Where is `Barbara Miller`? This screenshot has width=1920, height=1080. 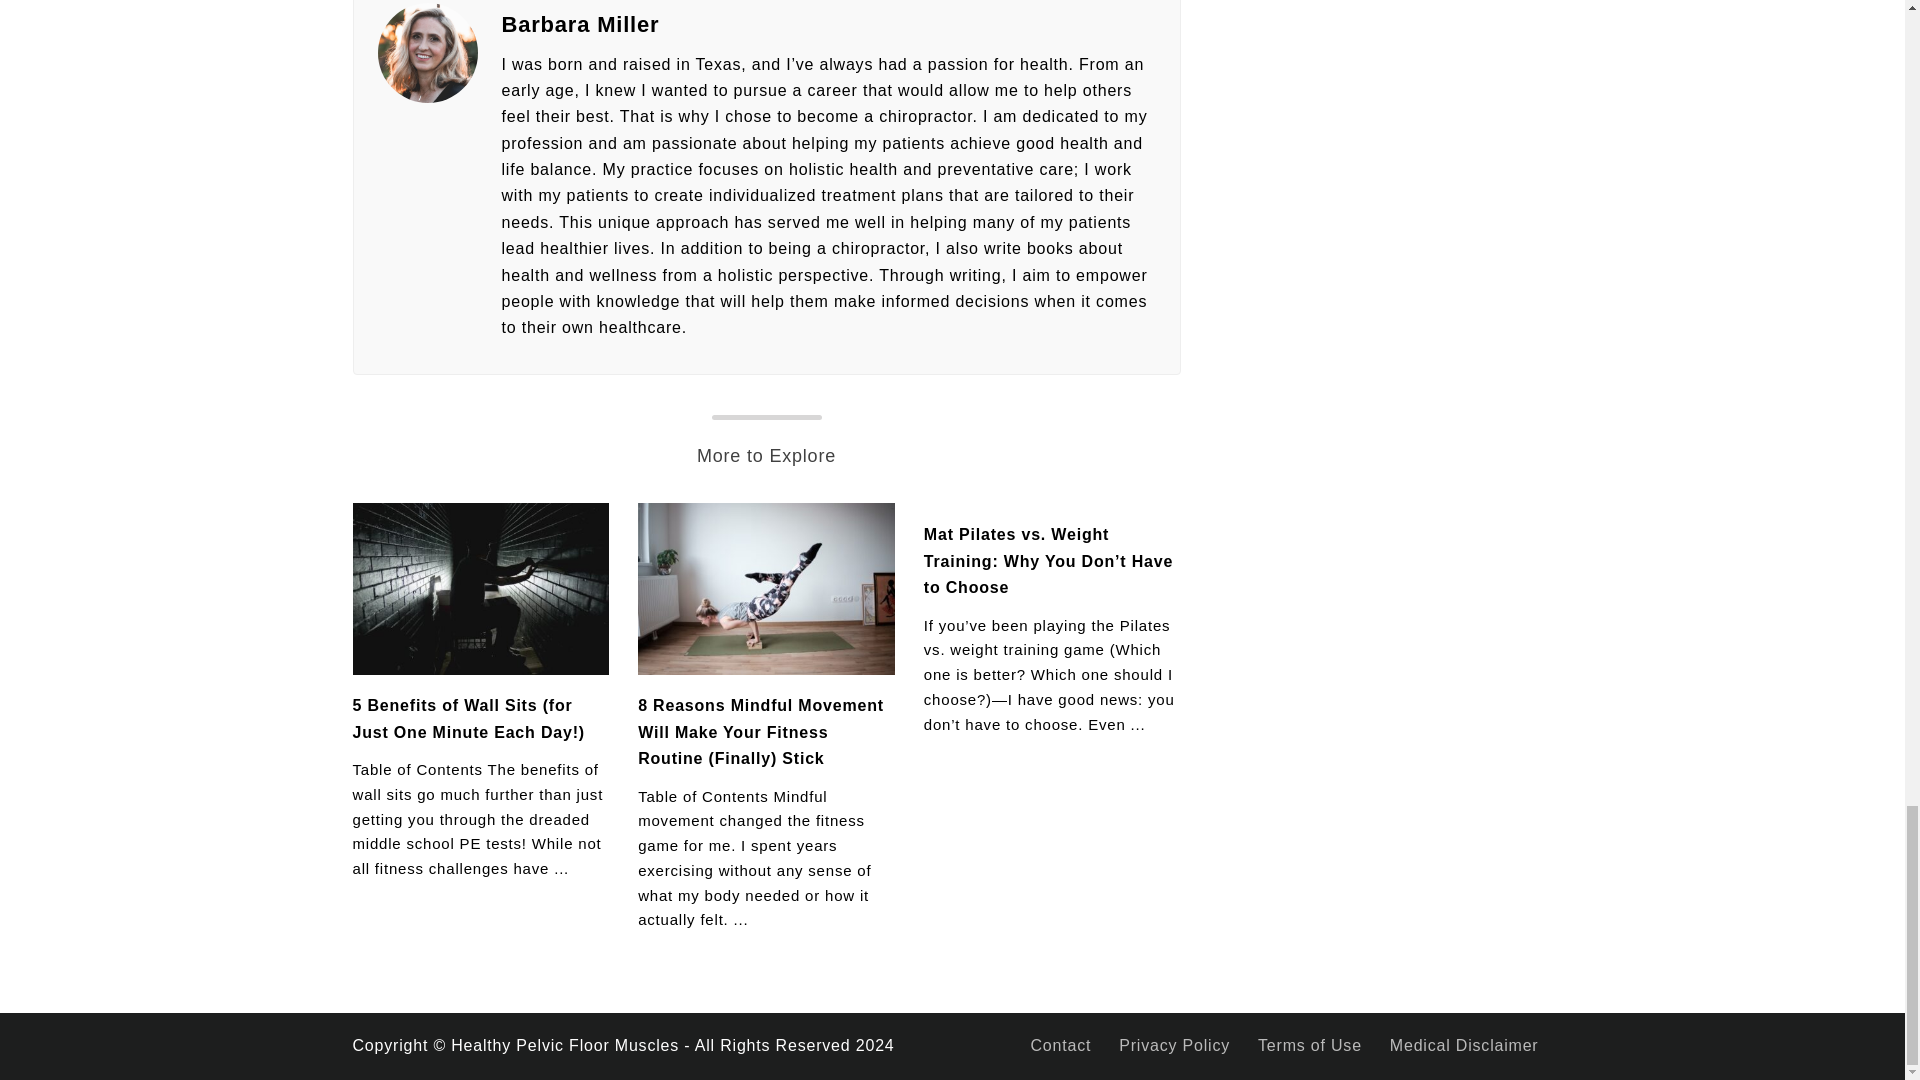 Barbara Miller is located at coordinates (828, 24).